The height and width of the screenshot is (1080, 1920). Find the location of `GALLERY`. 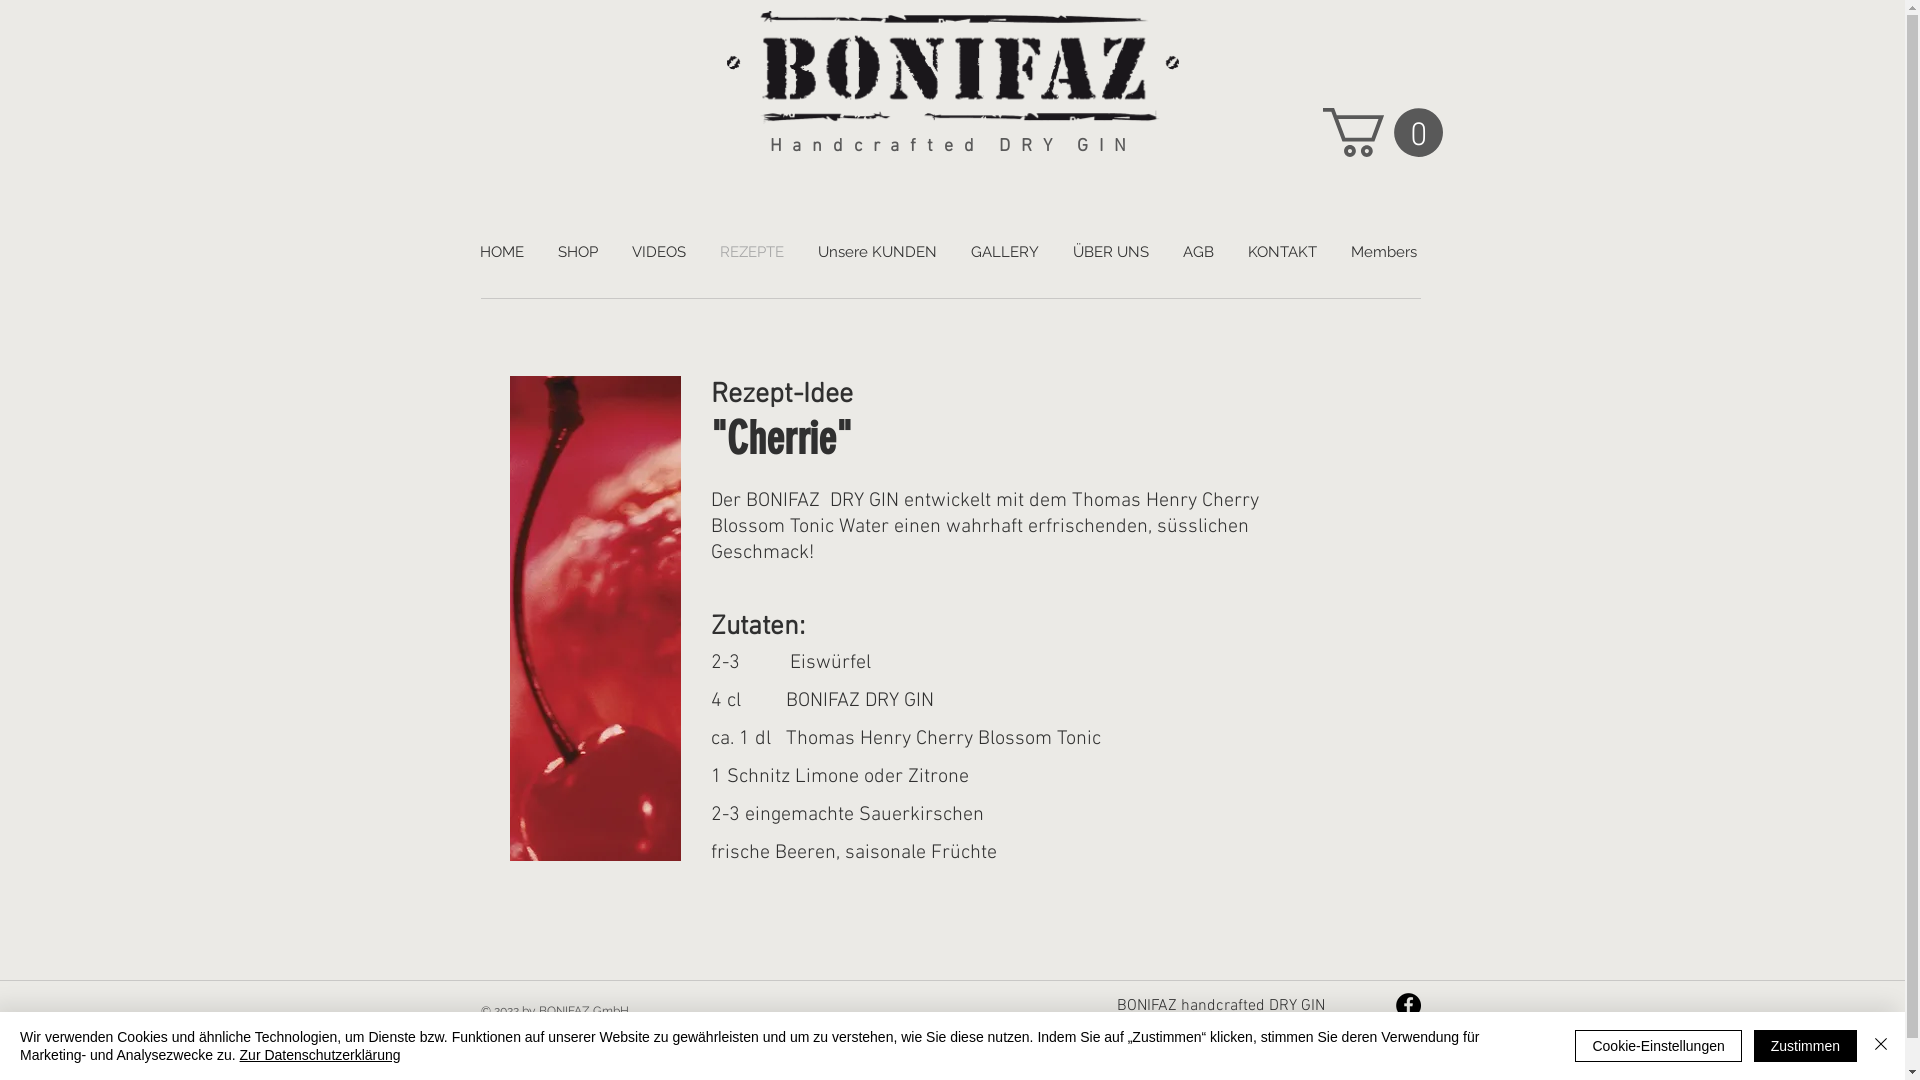

GALLERY is located at coordinates (1005, 252).